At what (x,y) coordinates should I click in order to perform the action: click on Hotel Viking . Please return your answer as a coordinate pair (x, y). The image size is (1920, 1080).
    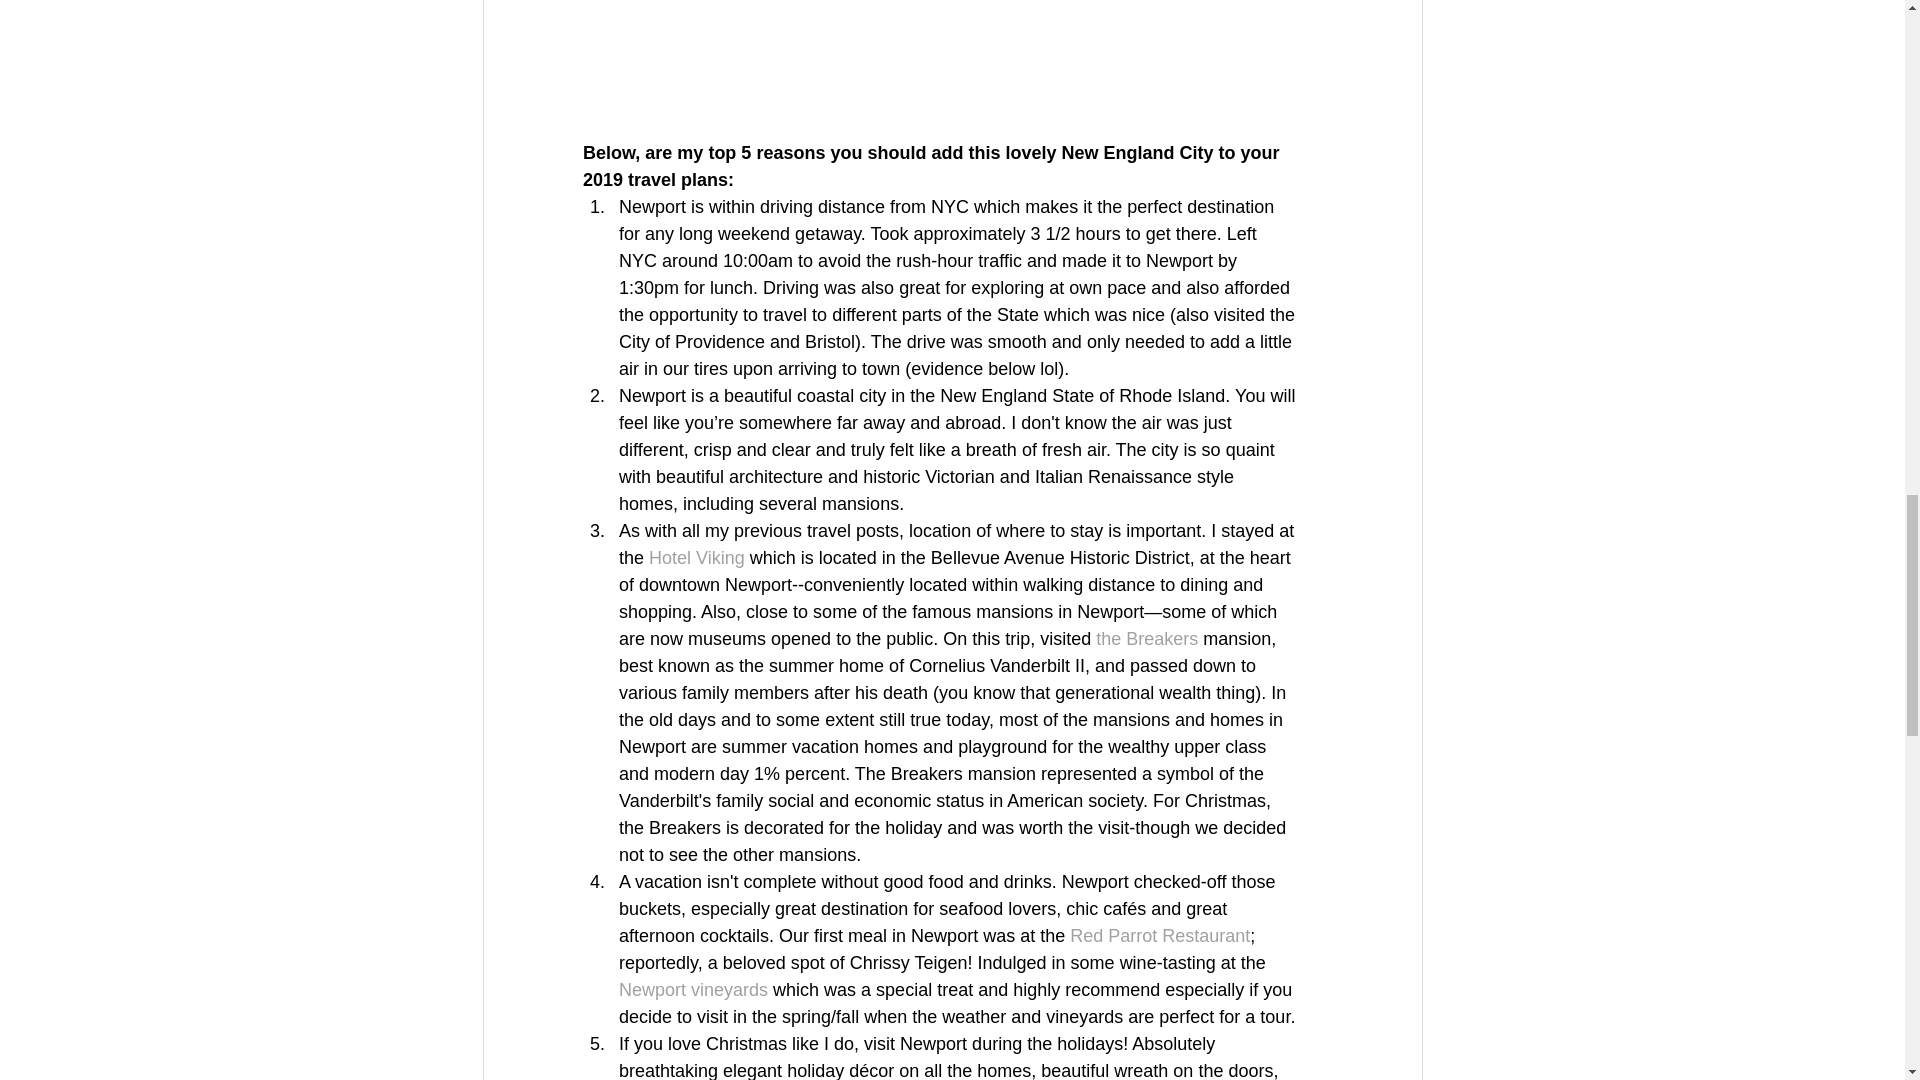
    Looking at the image, I should click on (699, 558).